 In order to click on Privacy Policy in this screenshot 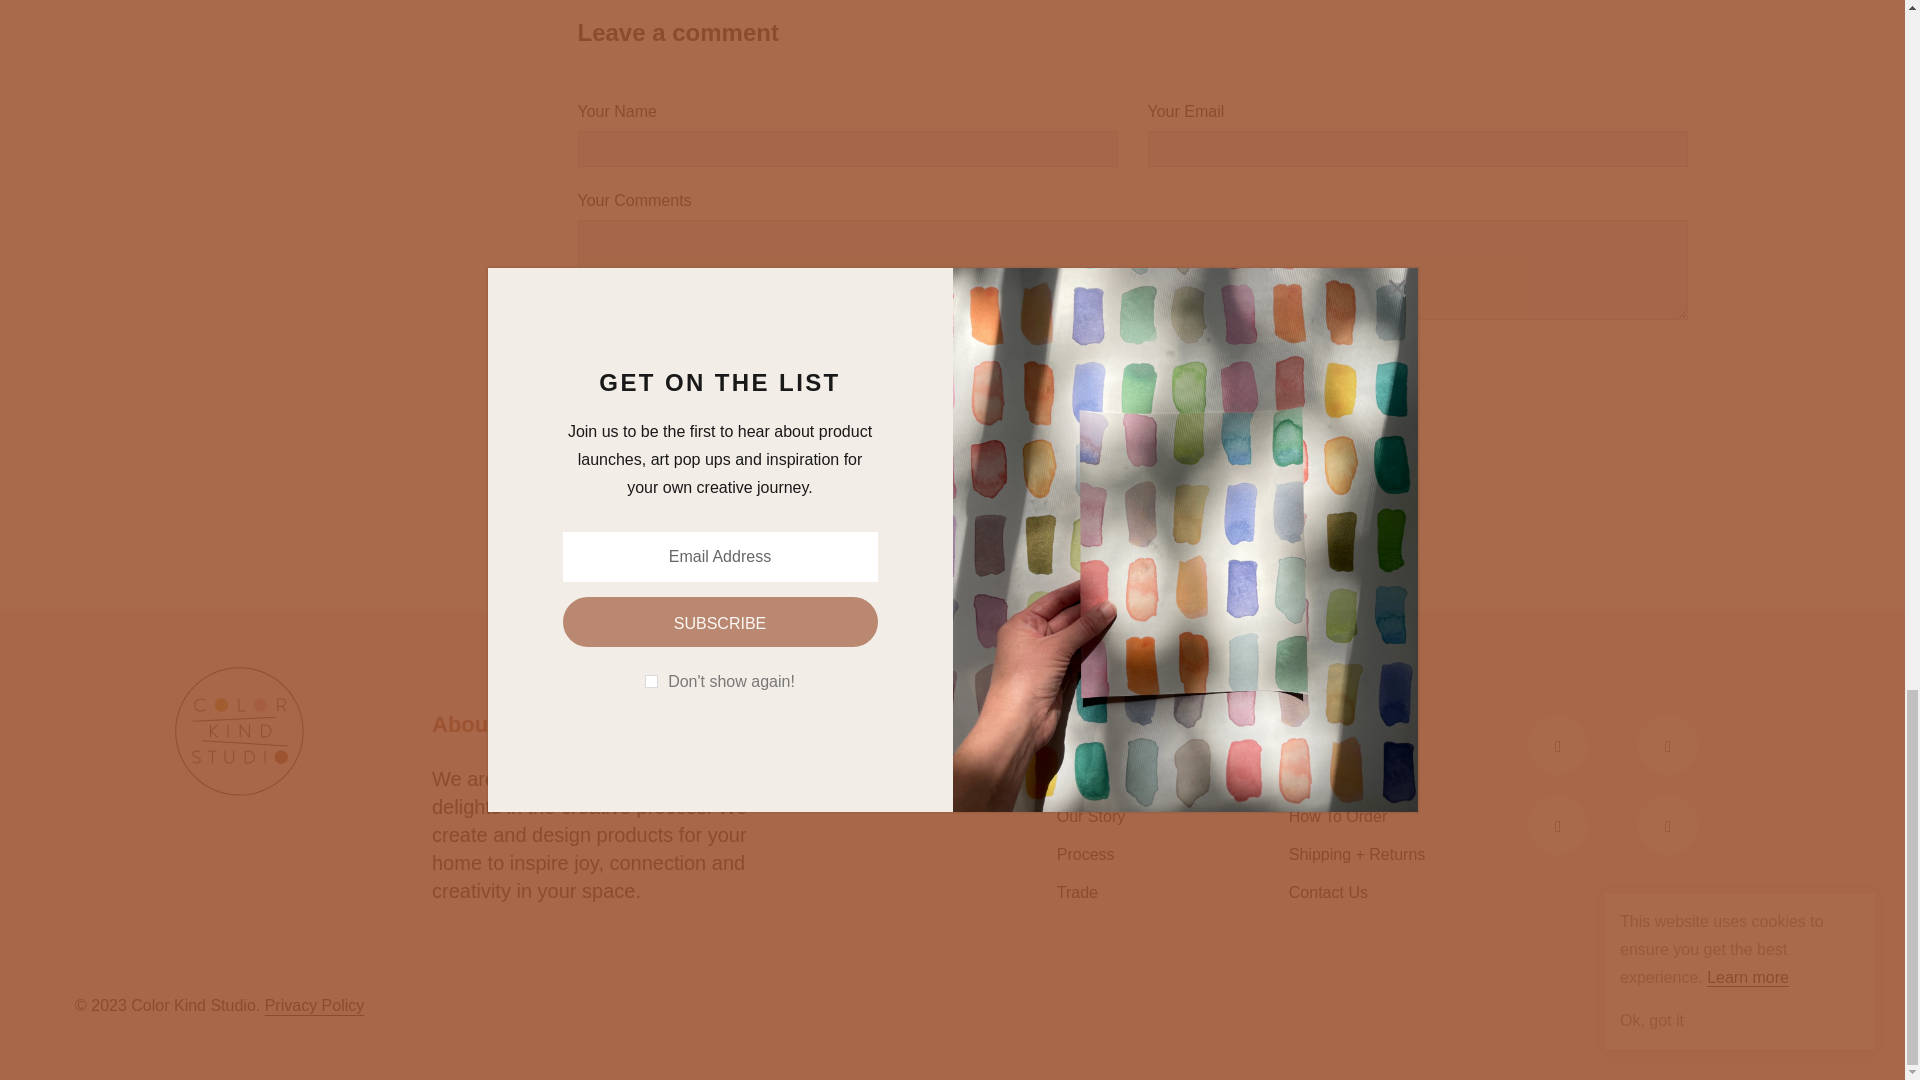, I will do `click(314, 1005)`.